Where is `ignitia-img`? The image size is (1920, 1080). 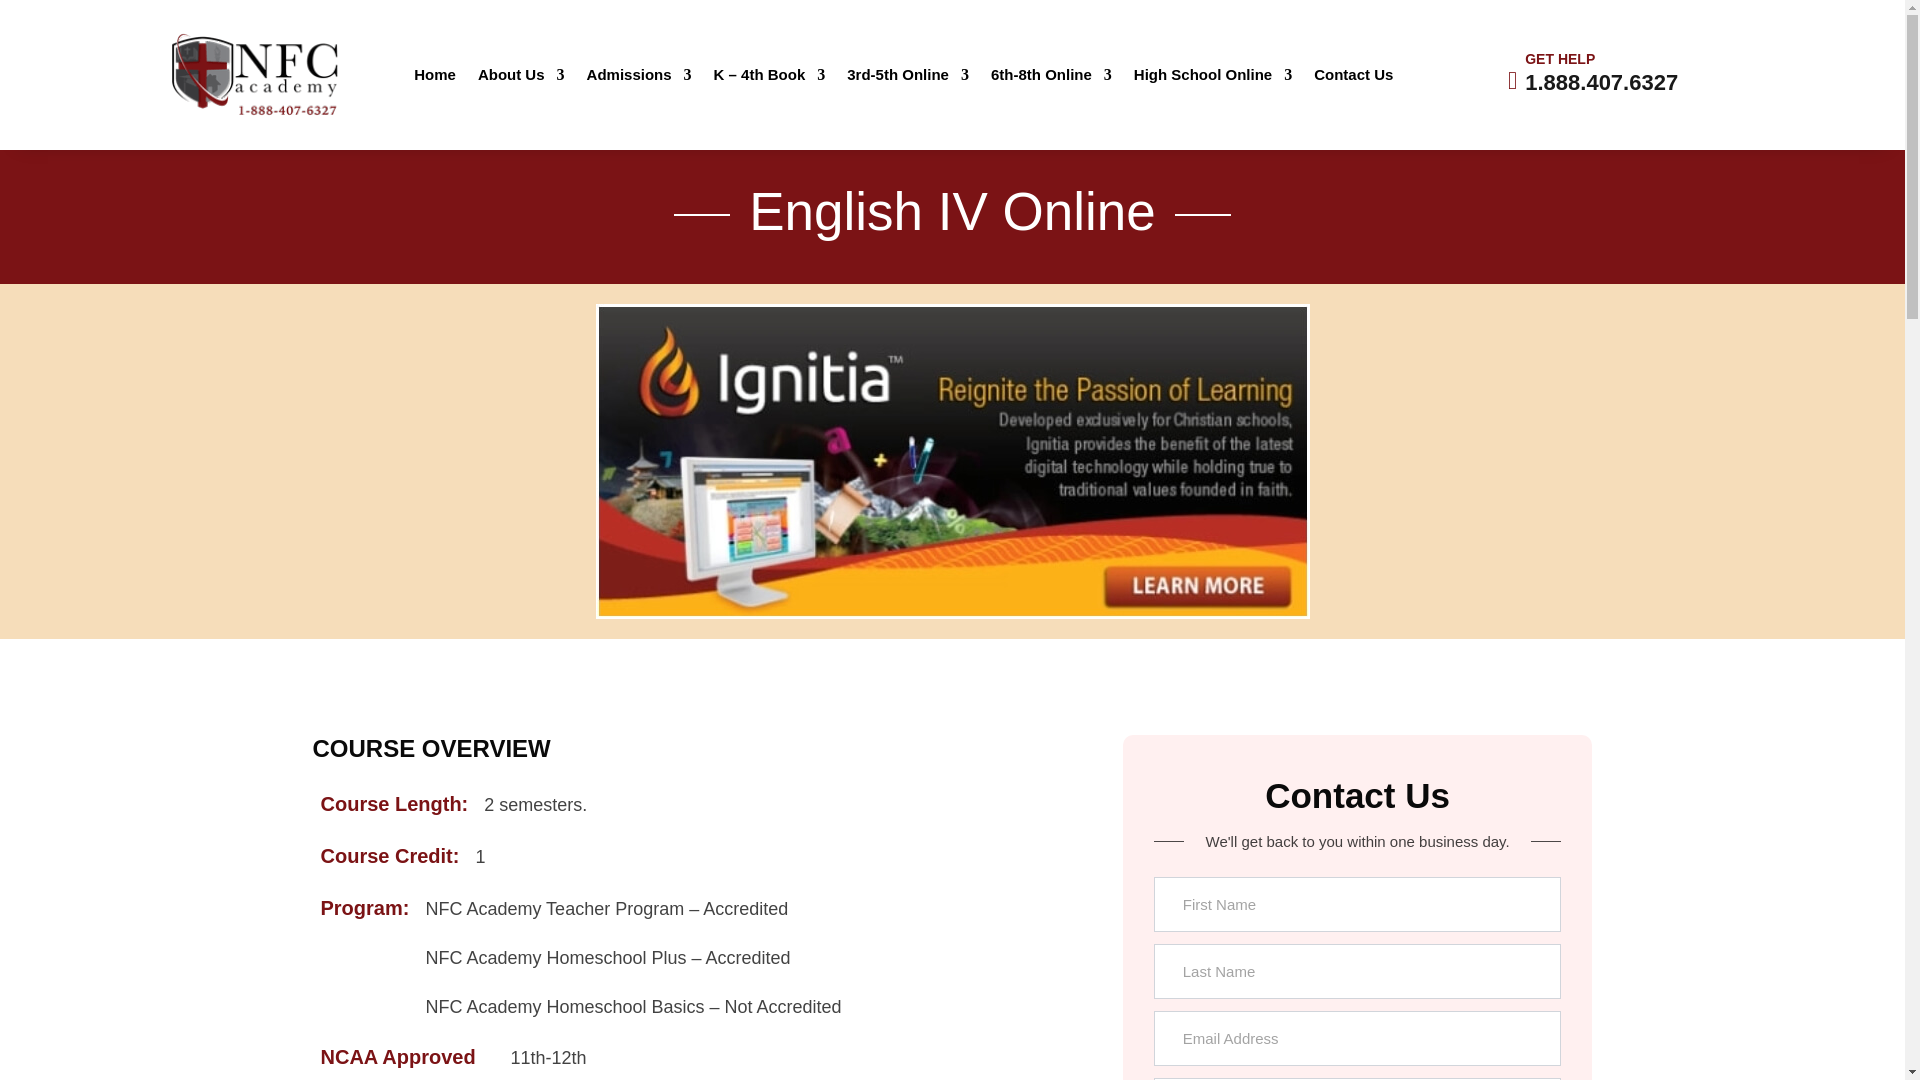 ignitia-img is located at coordinates (952, 460).